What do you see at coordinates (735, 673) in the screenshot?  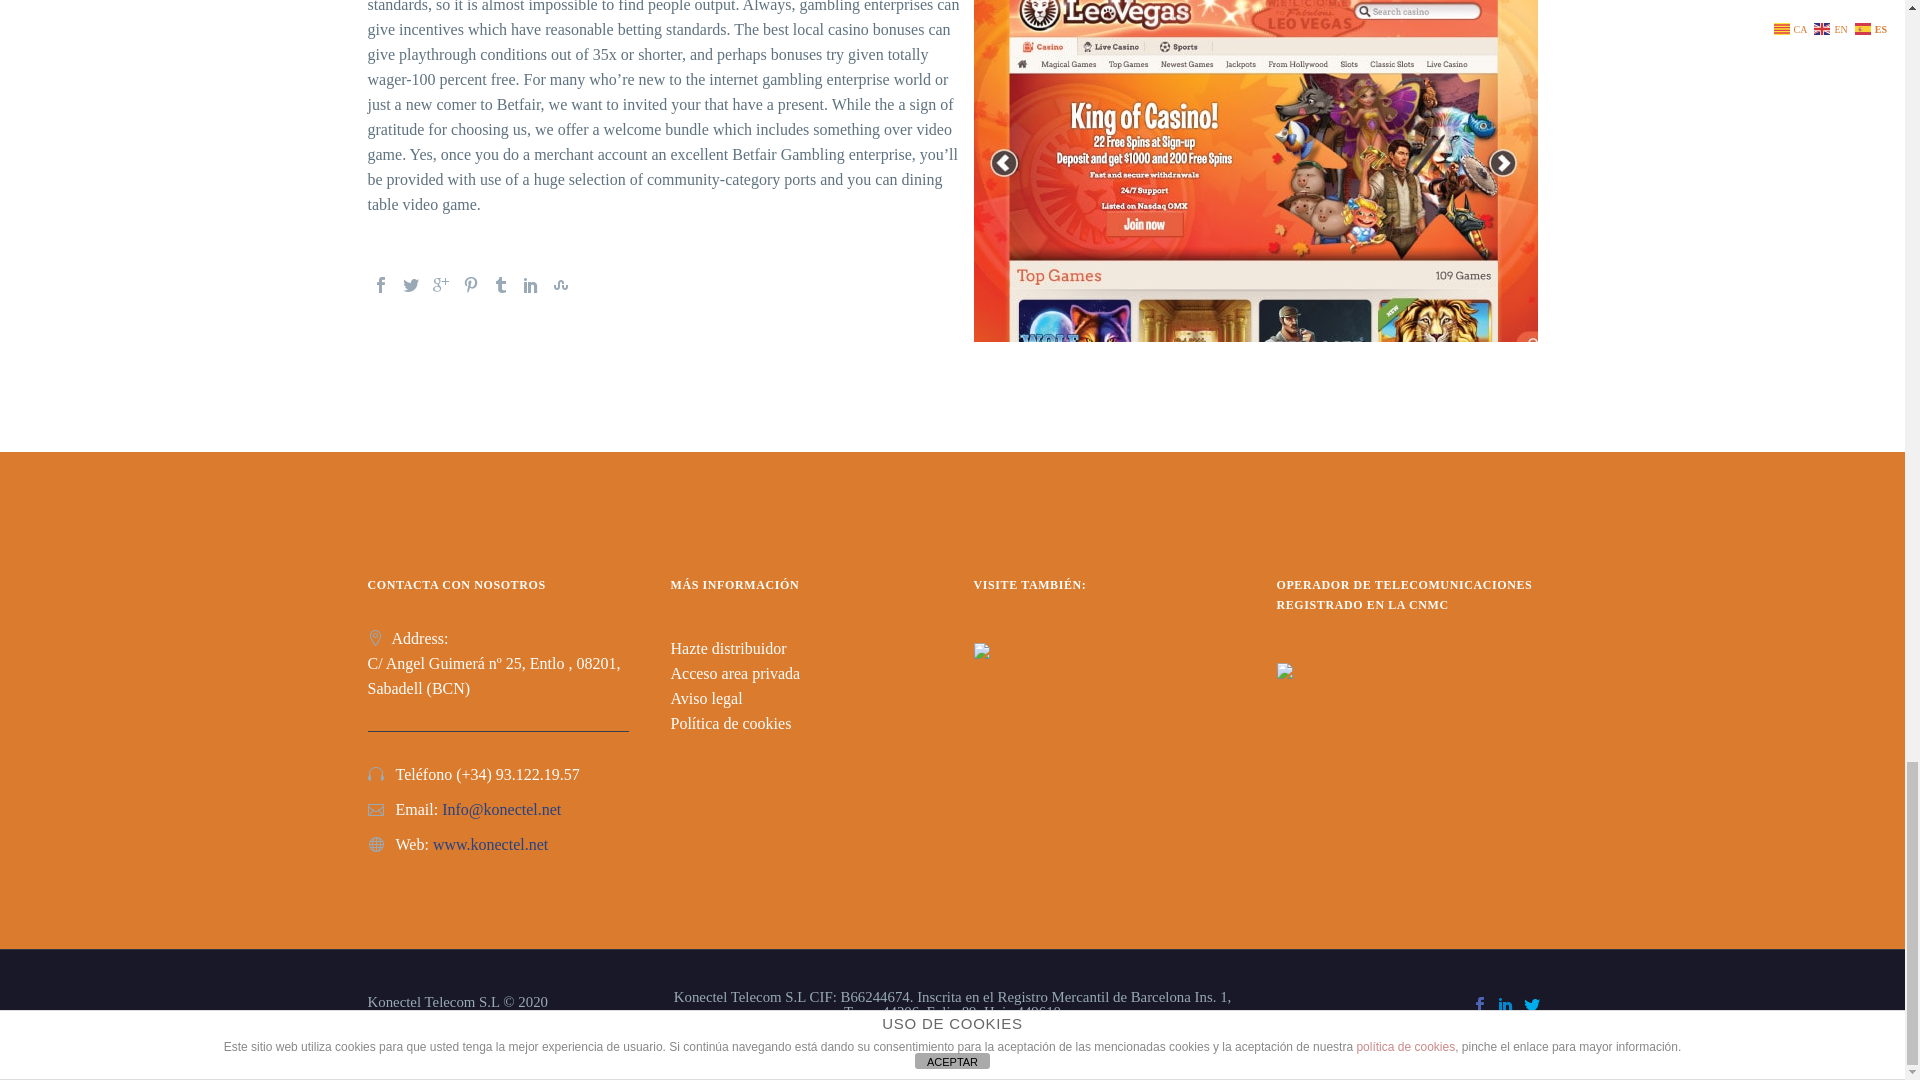 I see `Acceso area privada` at bounding box center [735, 673].